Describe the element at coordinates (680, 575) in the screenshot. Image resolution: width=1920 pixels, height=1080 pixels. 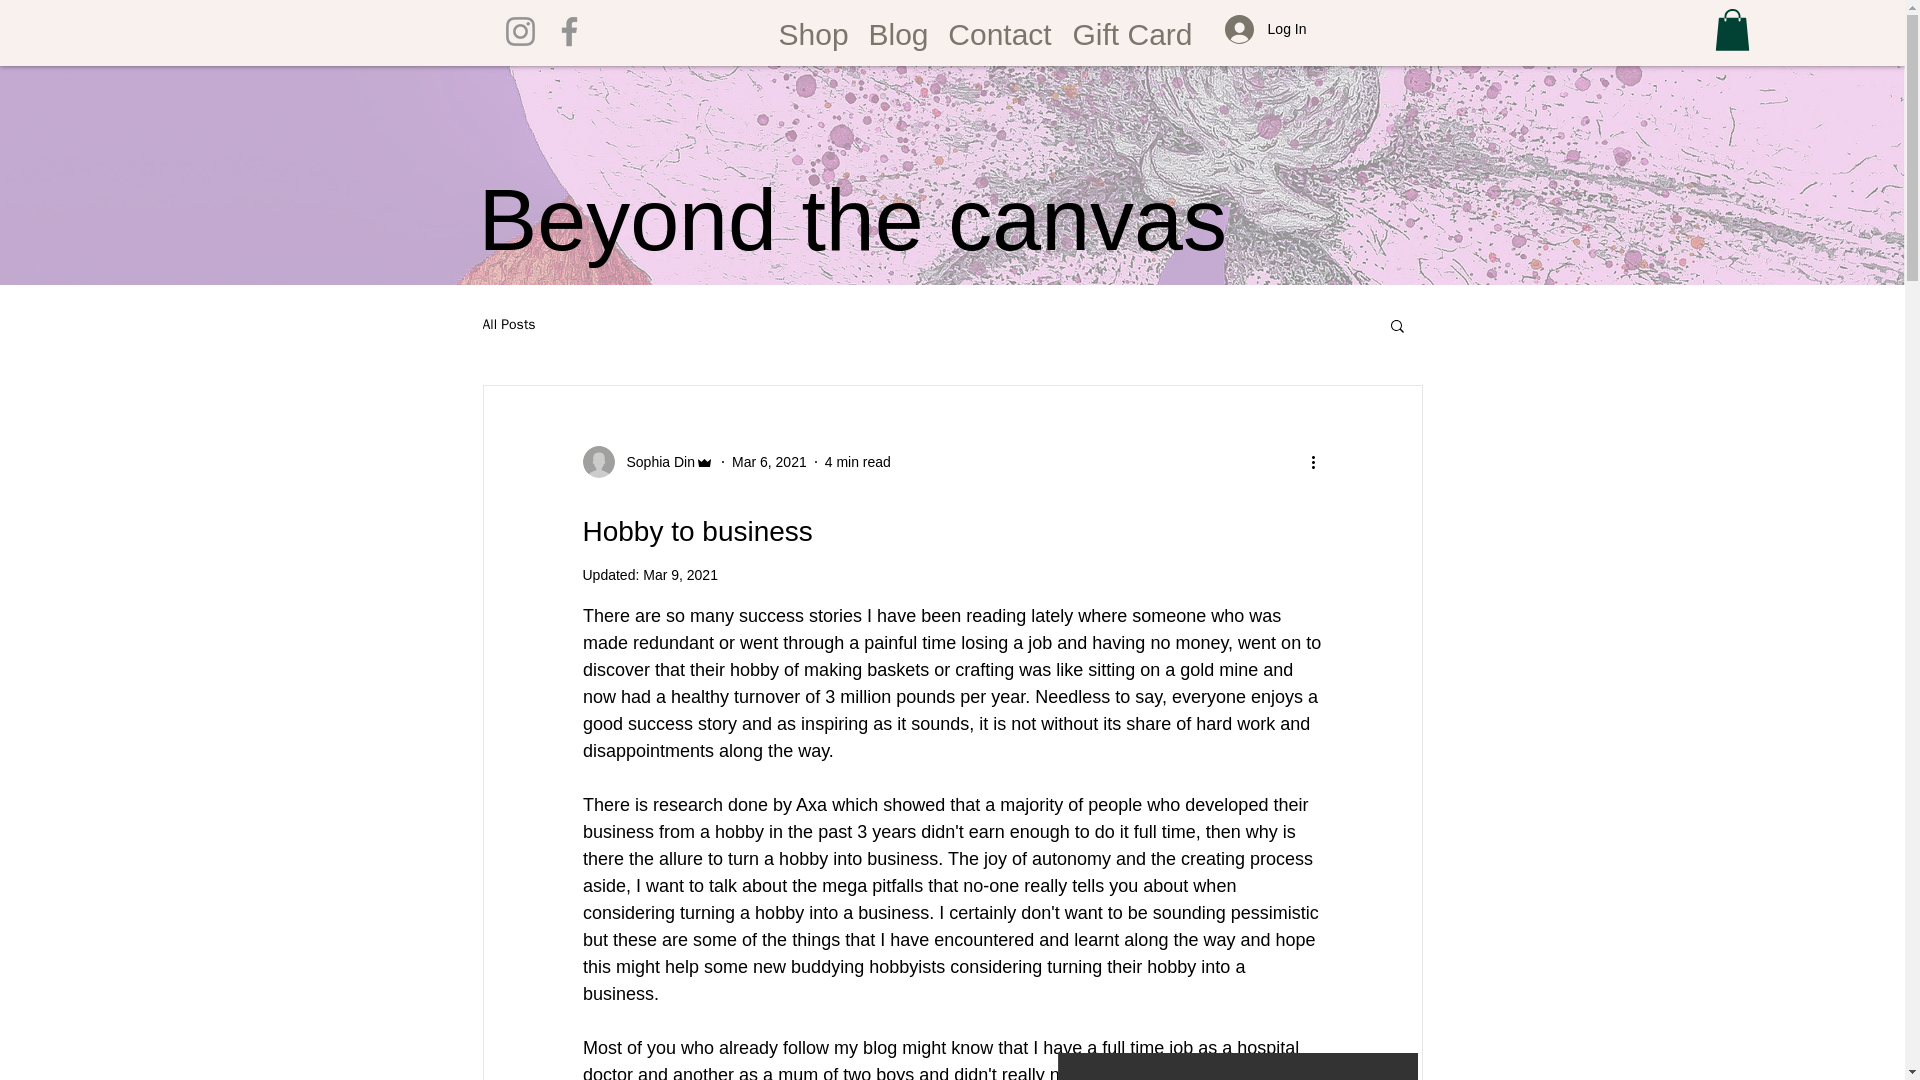
I see `Mar 9, 2021` at that location.